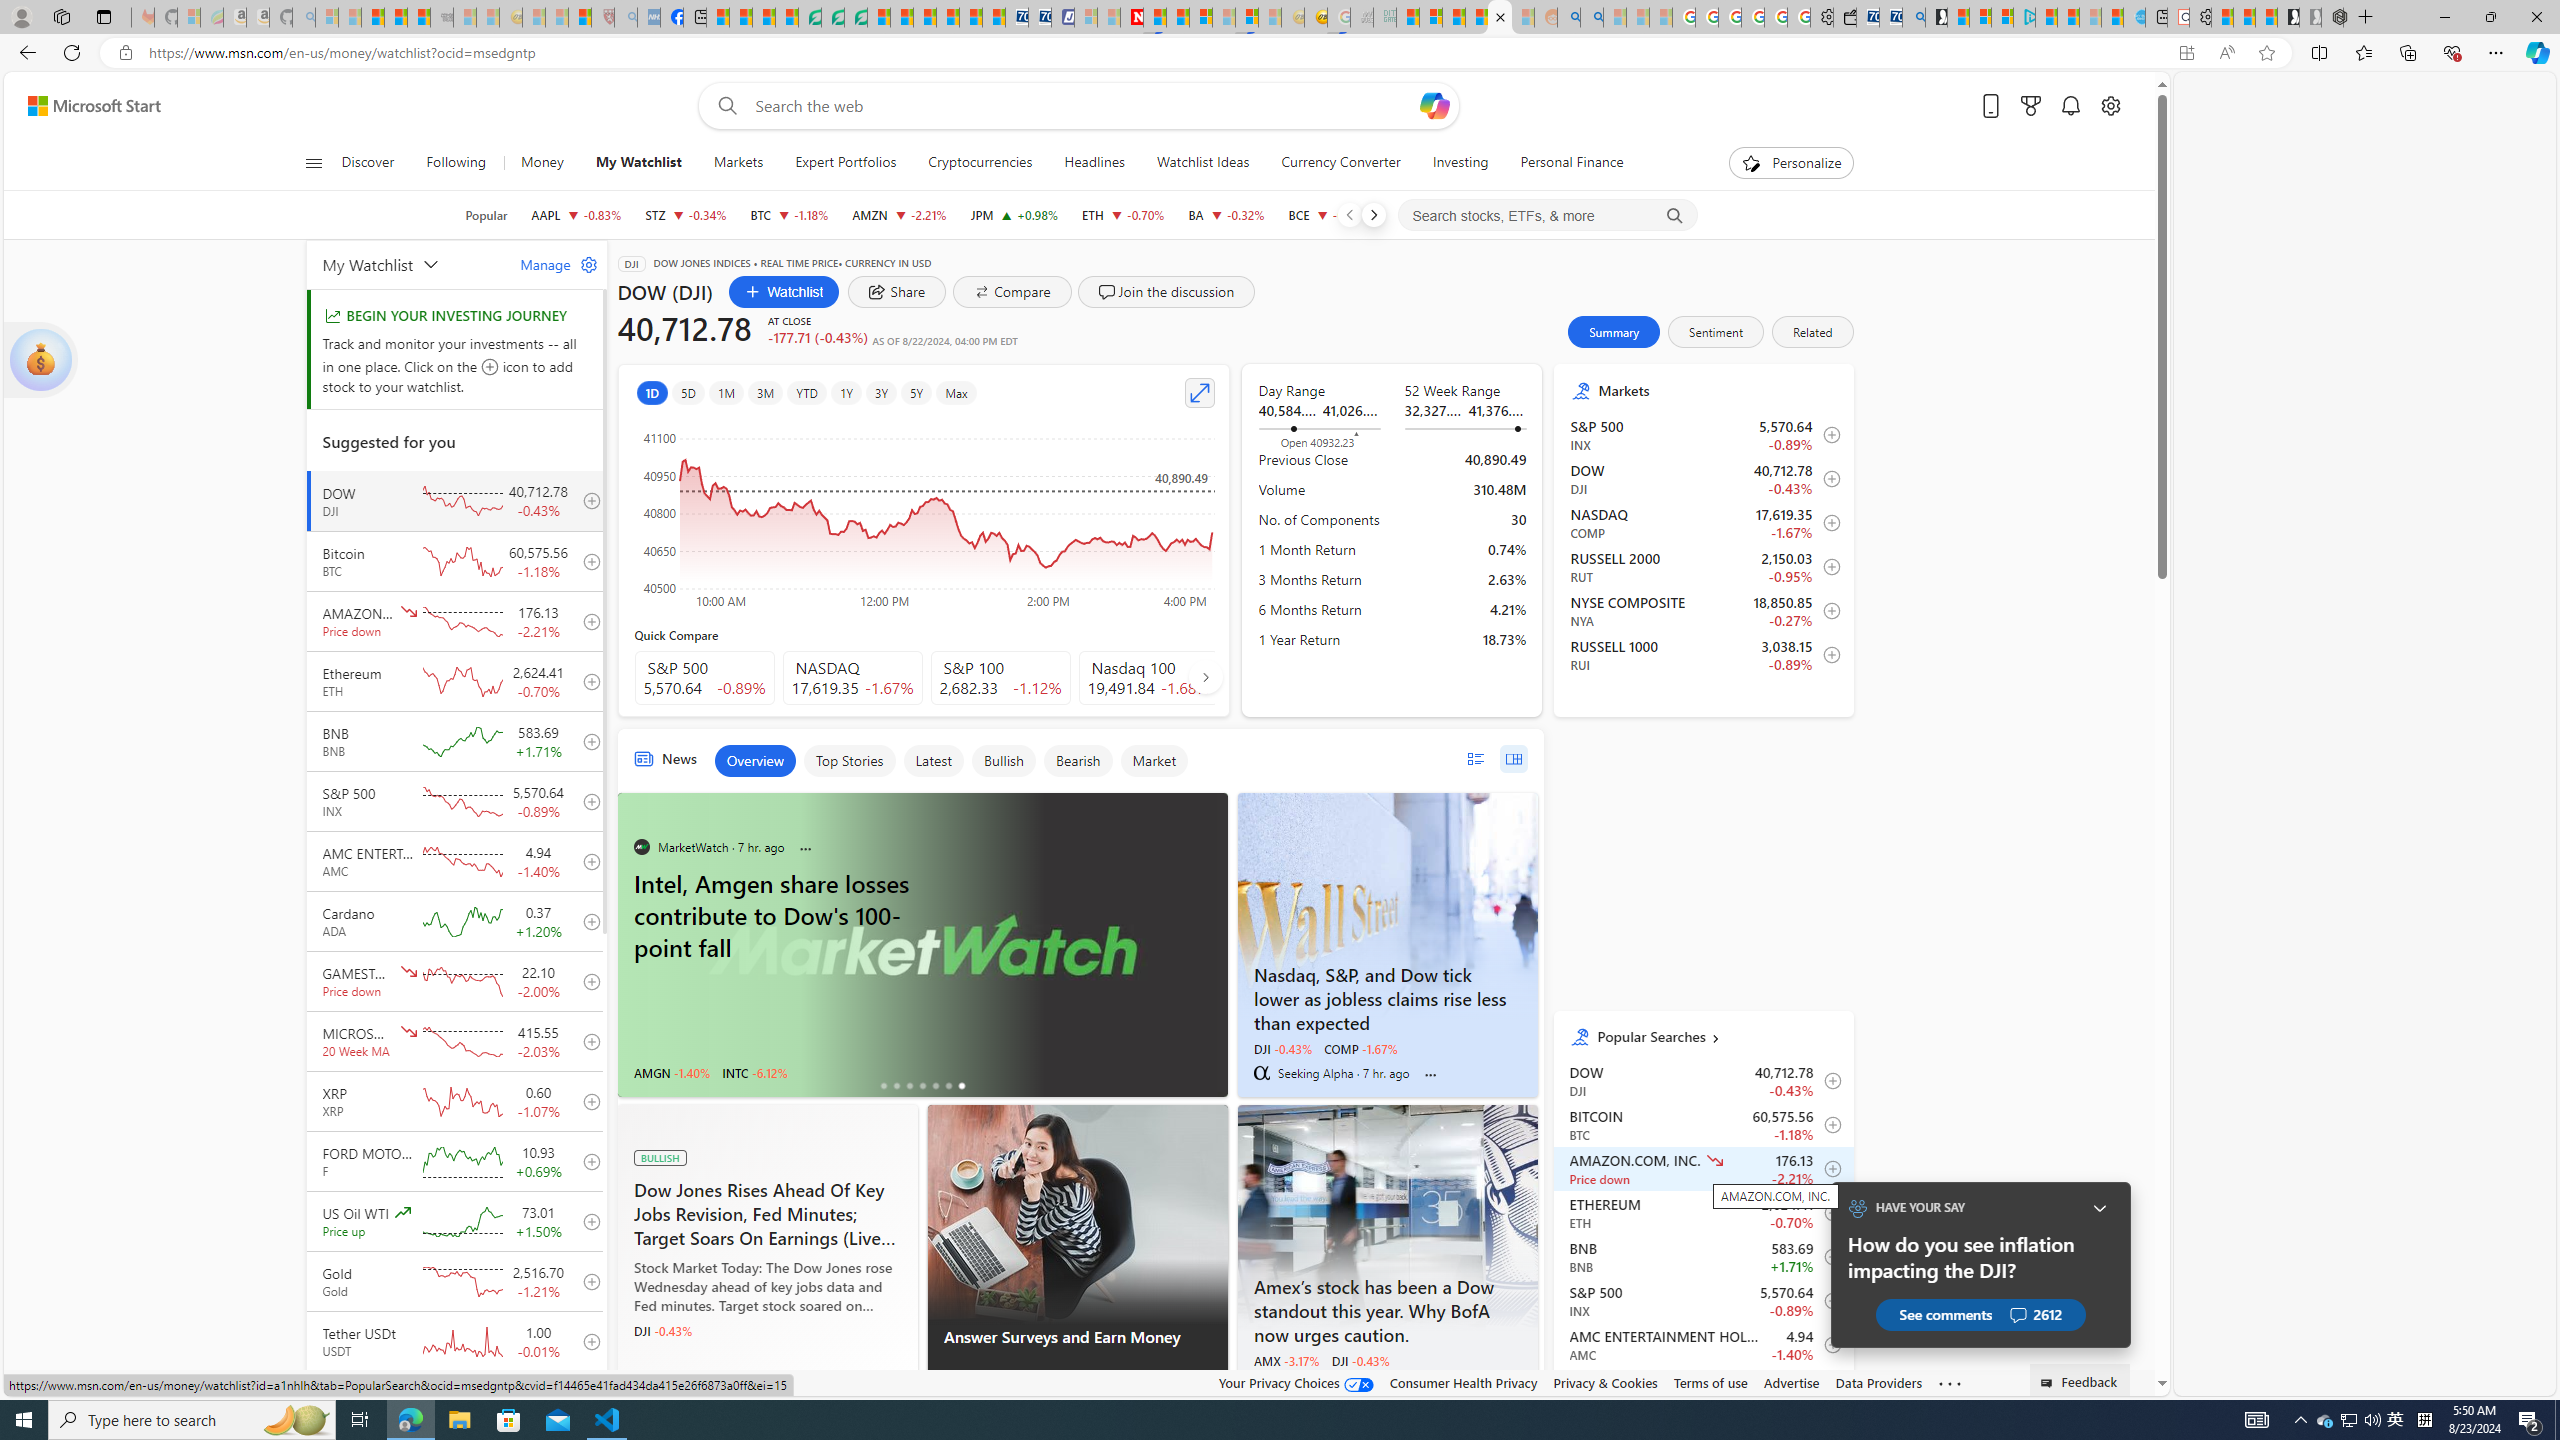 The image size is (2560, 1440). I want to click on AAPL APPLE INC. decrease 224.53 -1.87 -0.83%, so click(576, 215).